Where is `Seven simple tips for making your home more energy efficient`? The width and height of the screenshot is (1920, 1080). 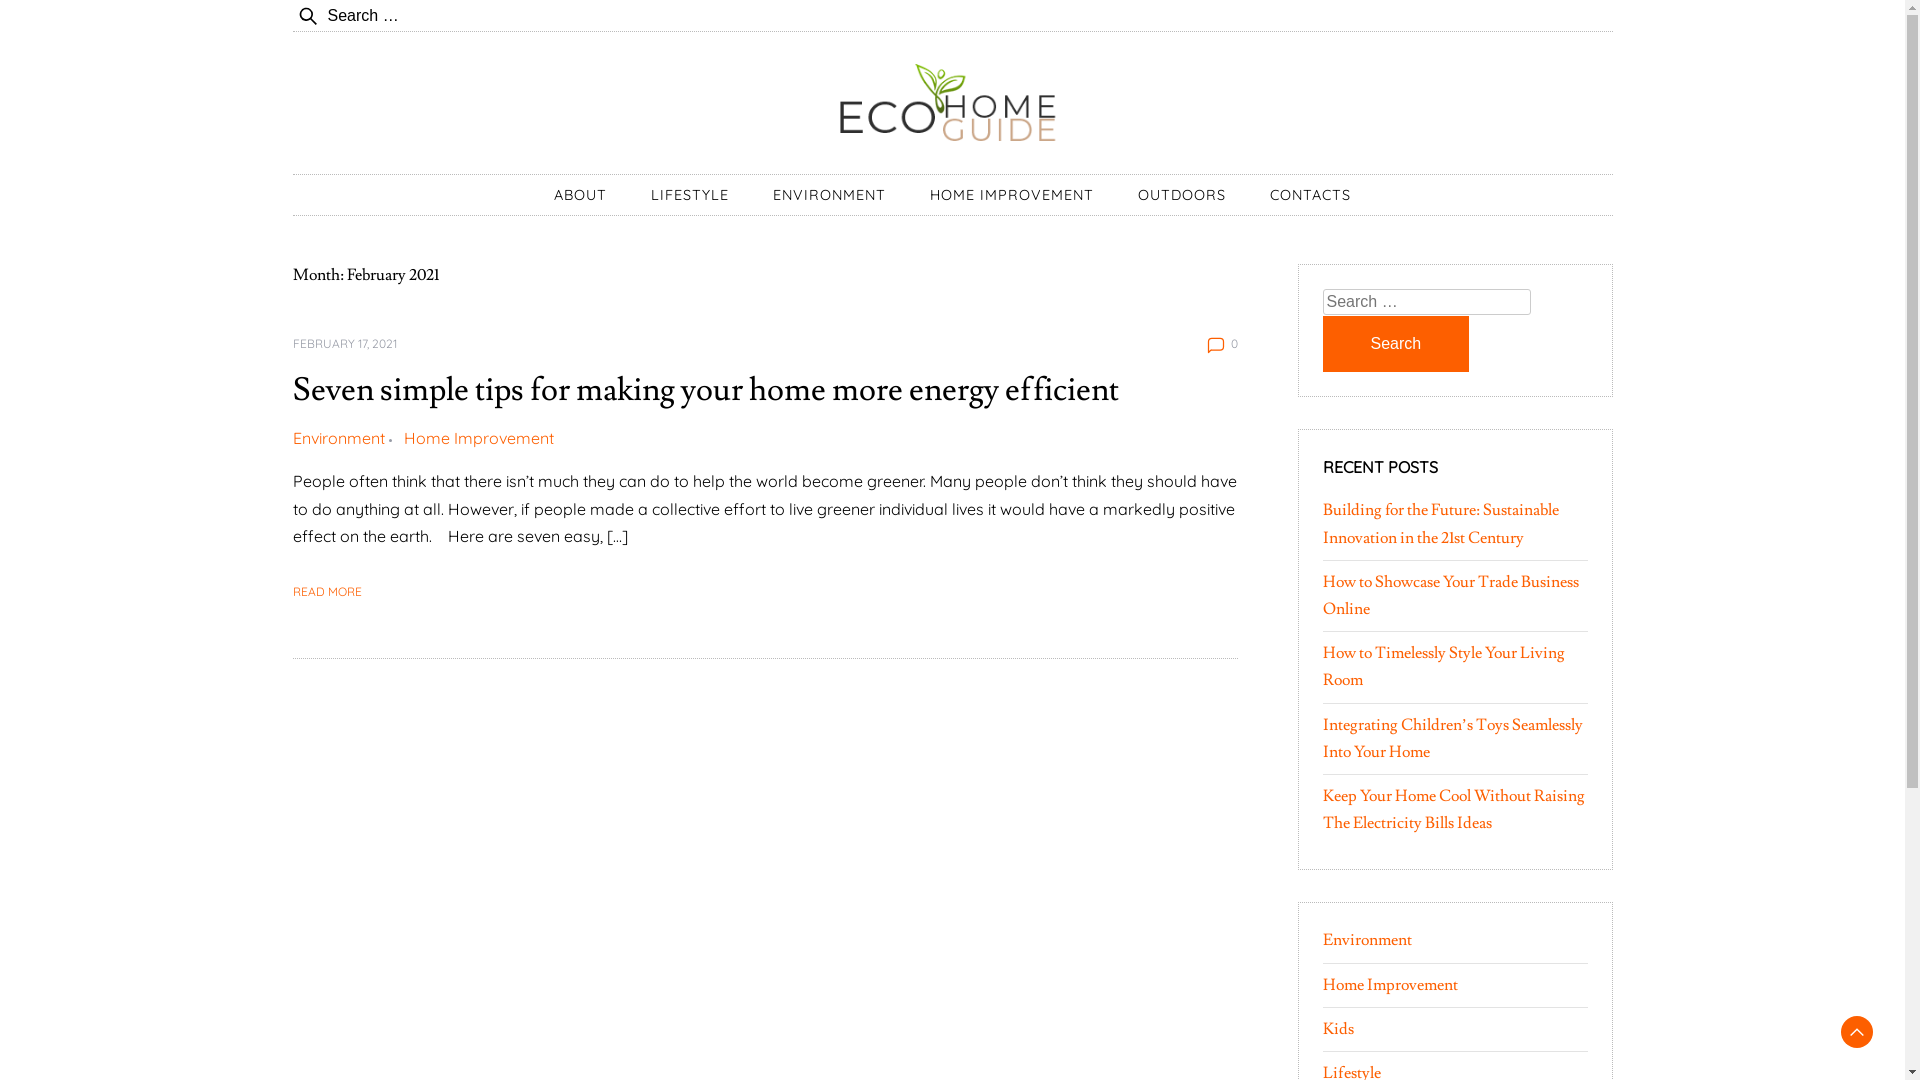
Seven simple tips for making your home more energy efficient is located at coordinates (705, 390).